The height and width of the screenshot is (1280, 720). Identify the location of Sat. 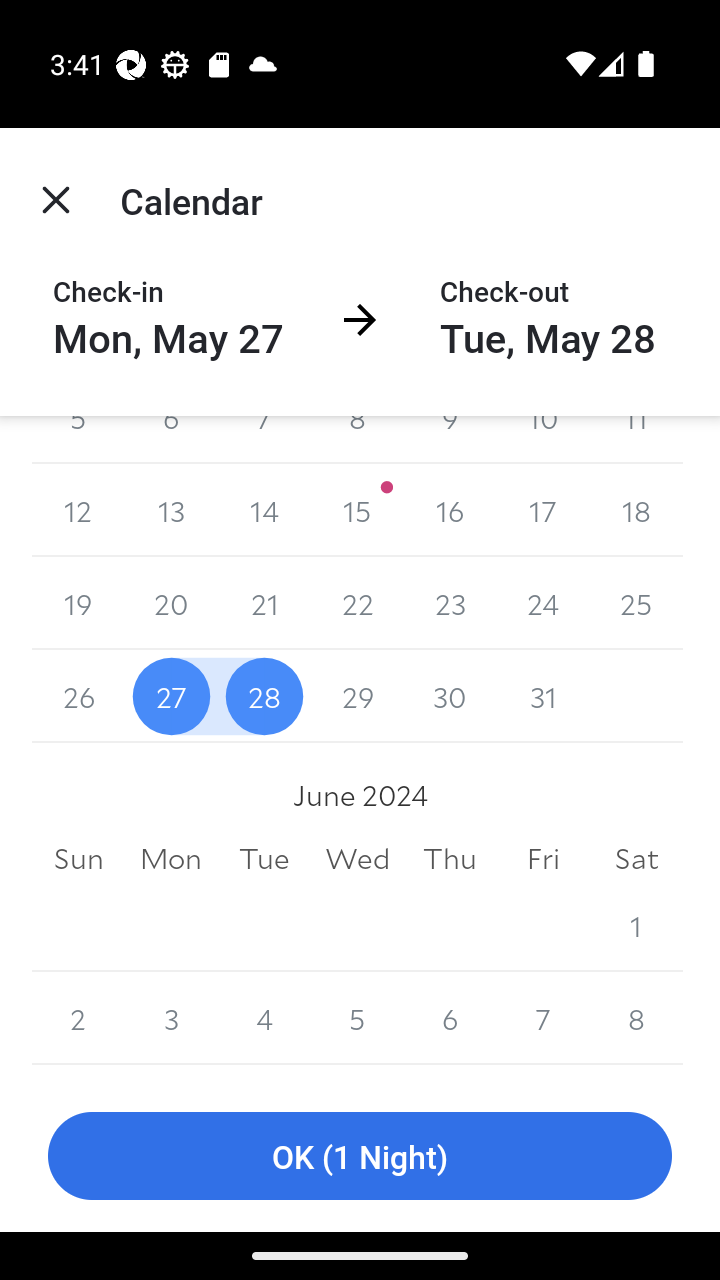
(636, 858).